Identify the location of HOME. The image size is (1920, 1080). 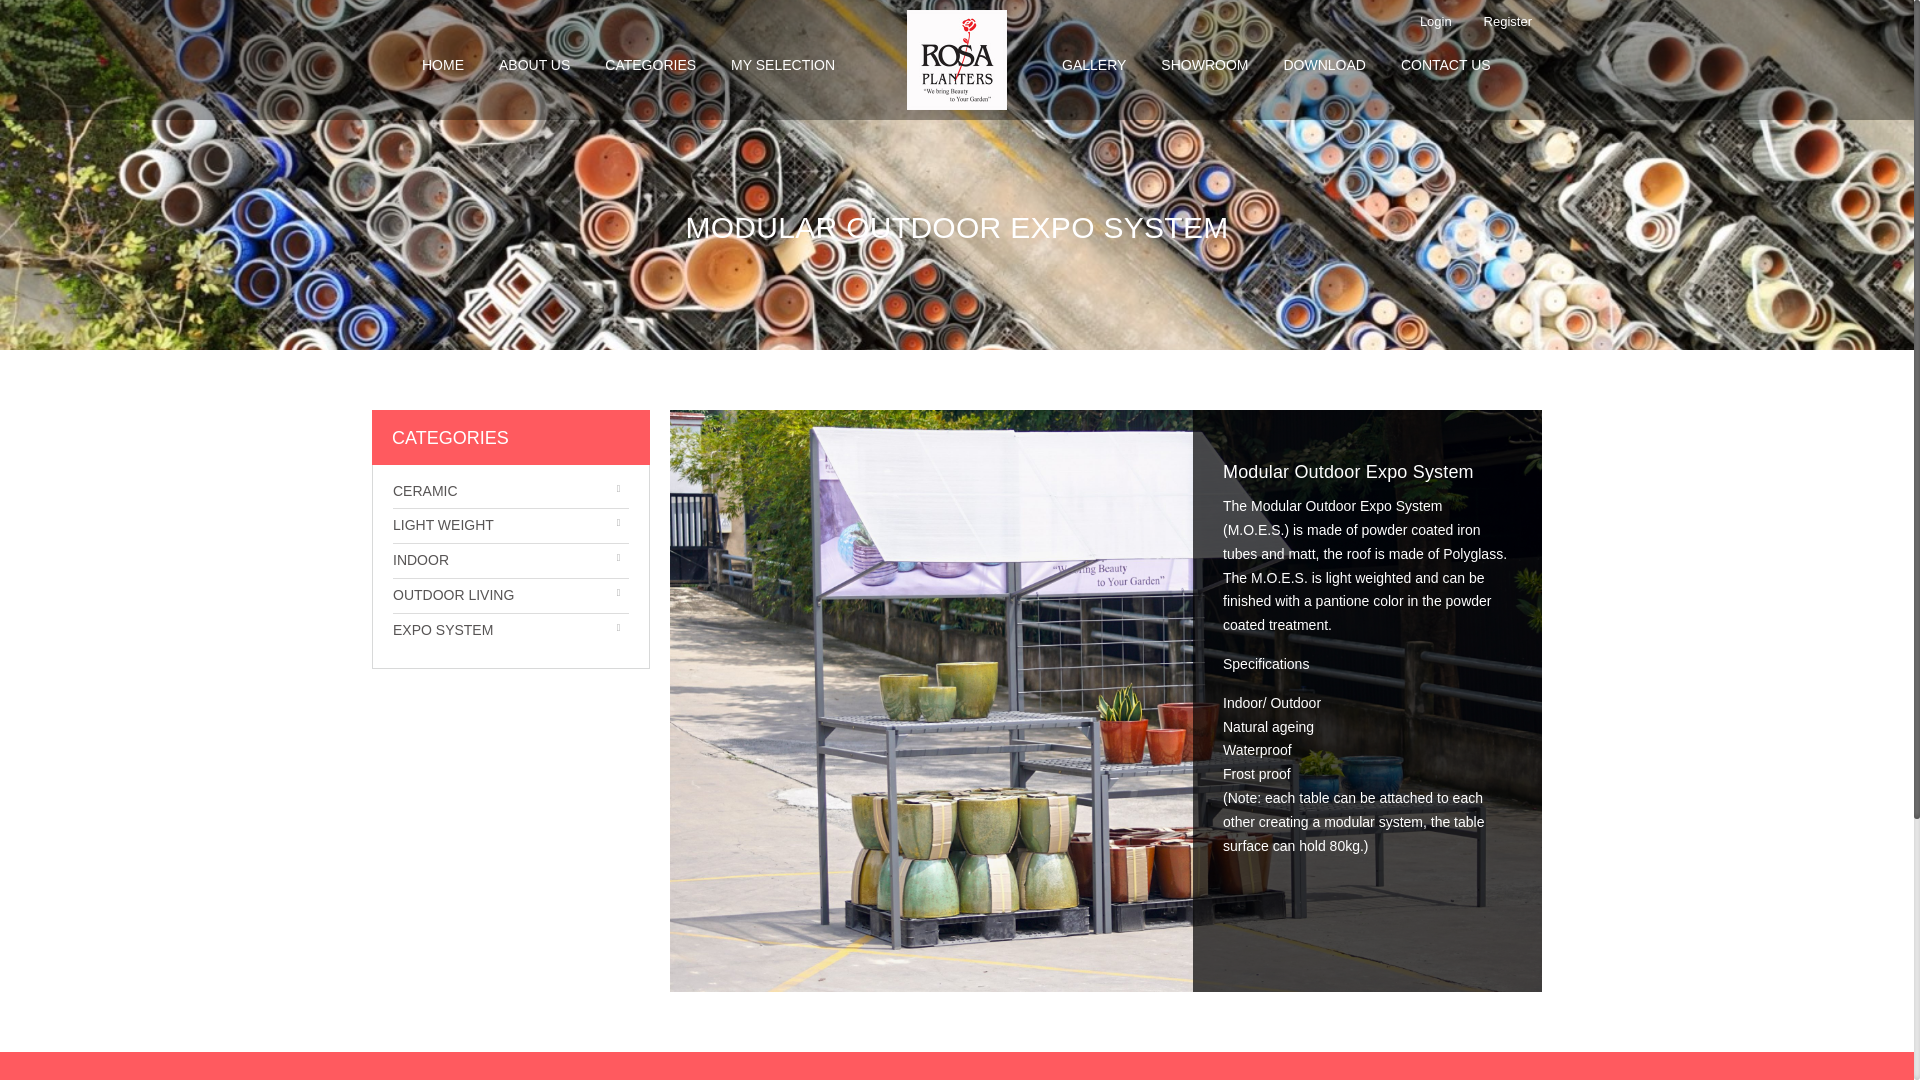
(426, 65).